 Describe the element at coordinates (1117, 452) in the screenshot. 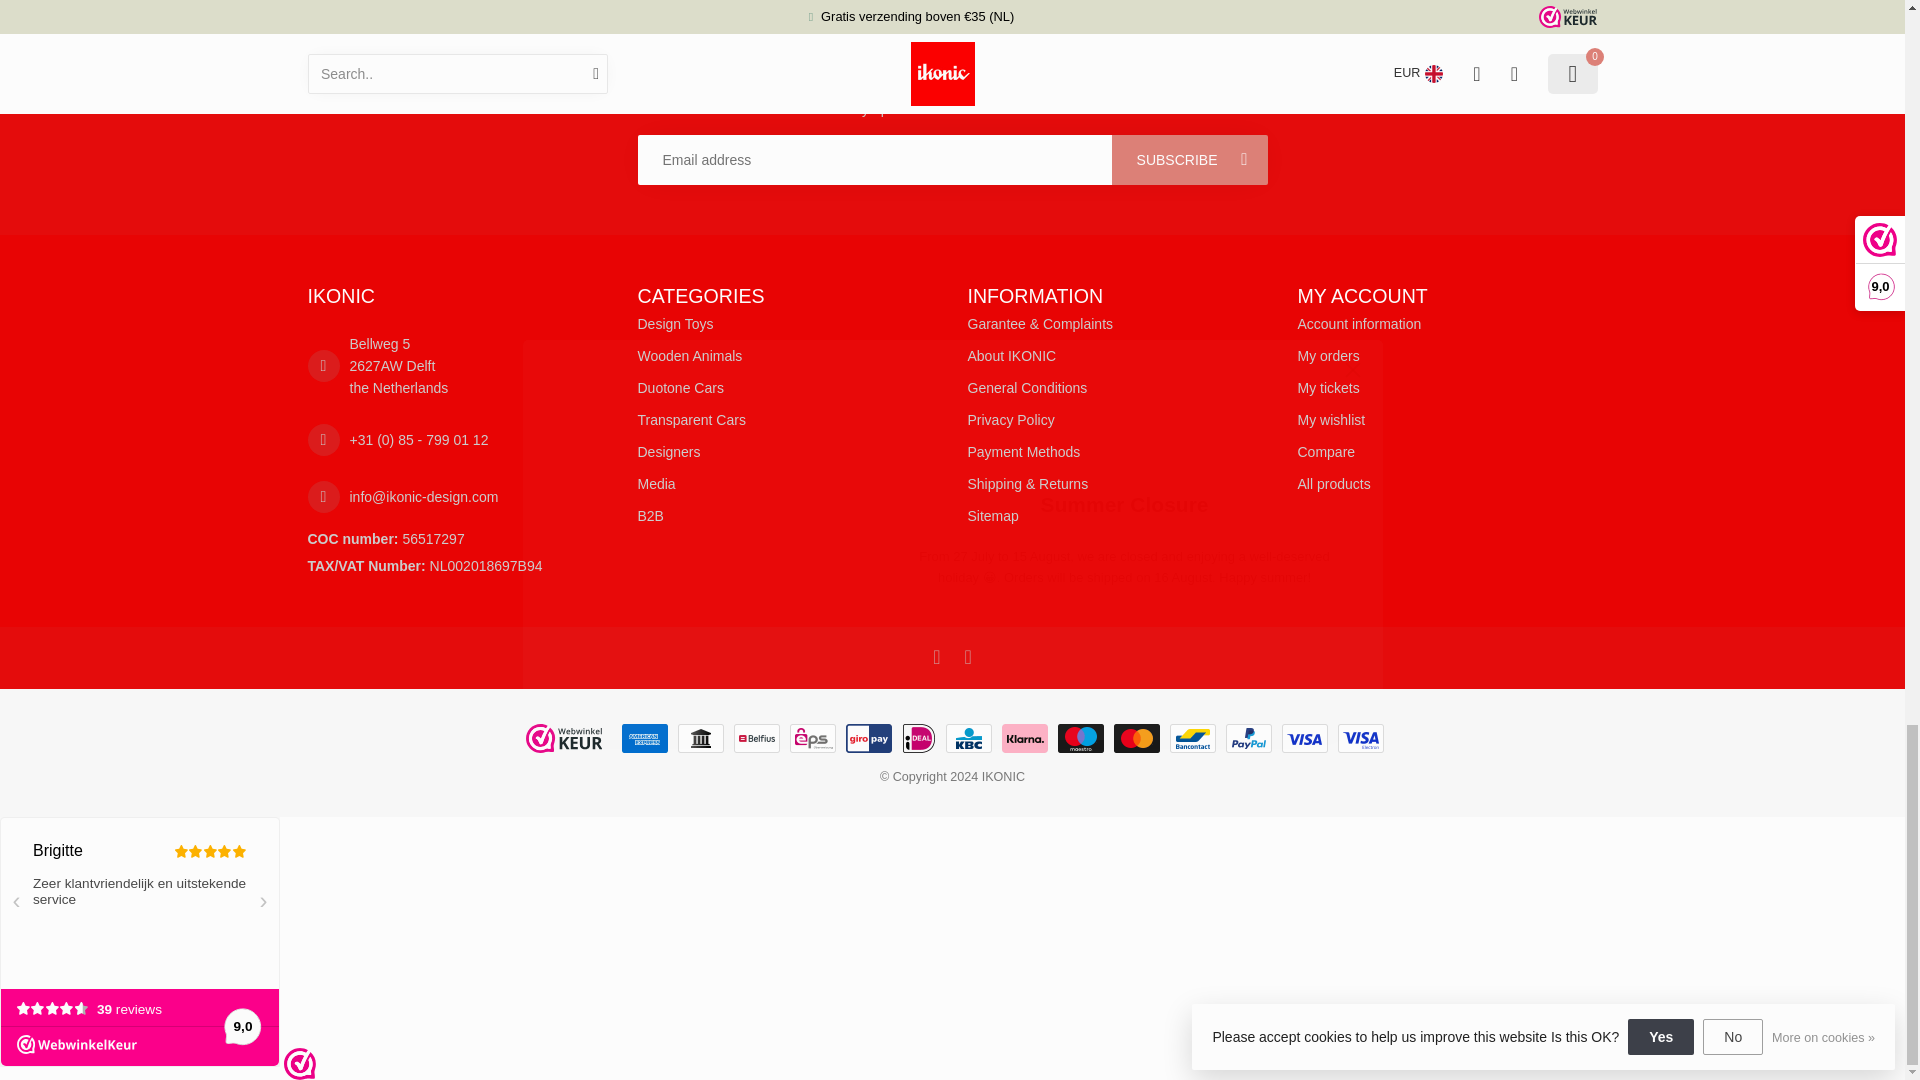

I see `Payment Methods` at that location.